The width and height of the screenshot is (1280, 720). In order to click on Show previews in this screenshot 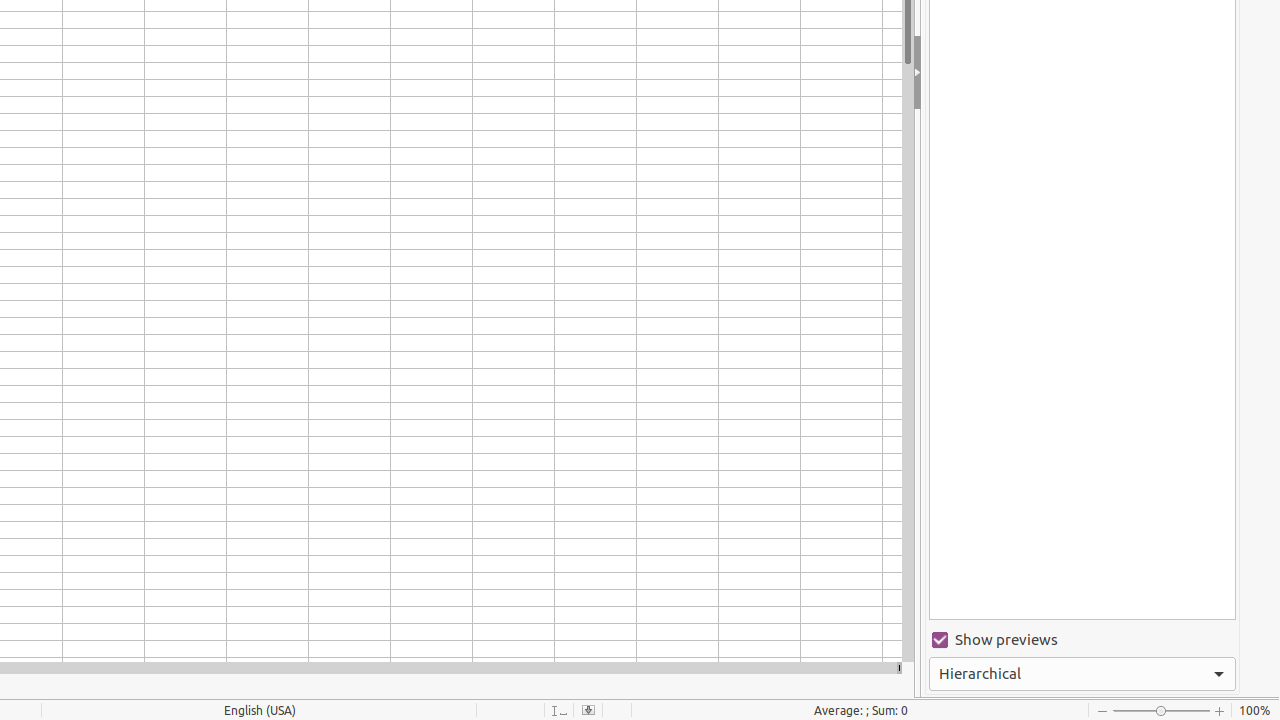, I will do `click(1082, 640)`.